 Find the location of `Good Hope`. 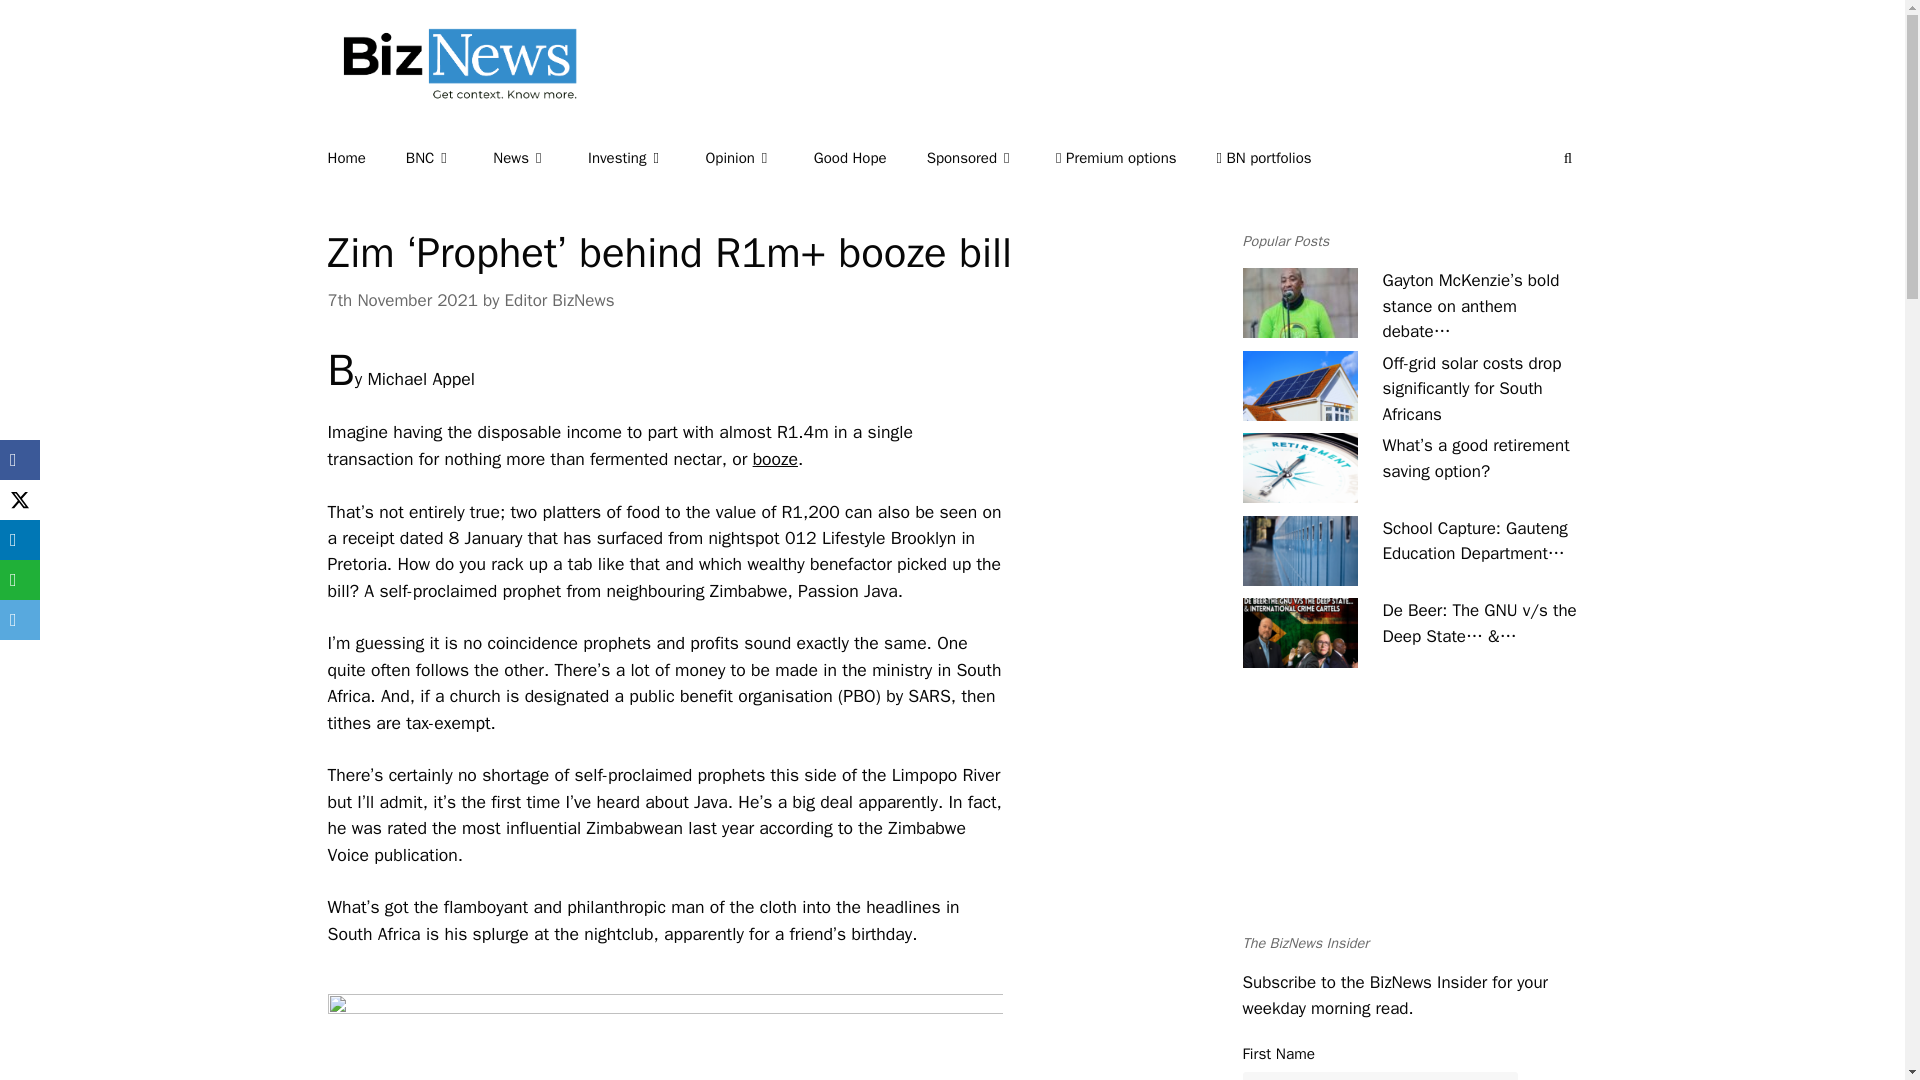

Good Hope is located at coordinates (870, 158).